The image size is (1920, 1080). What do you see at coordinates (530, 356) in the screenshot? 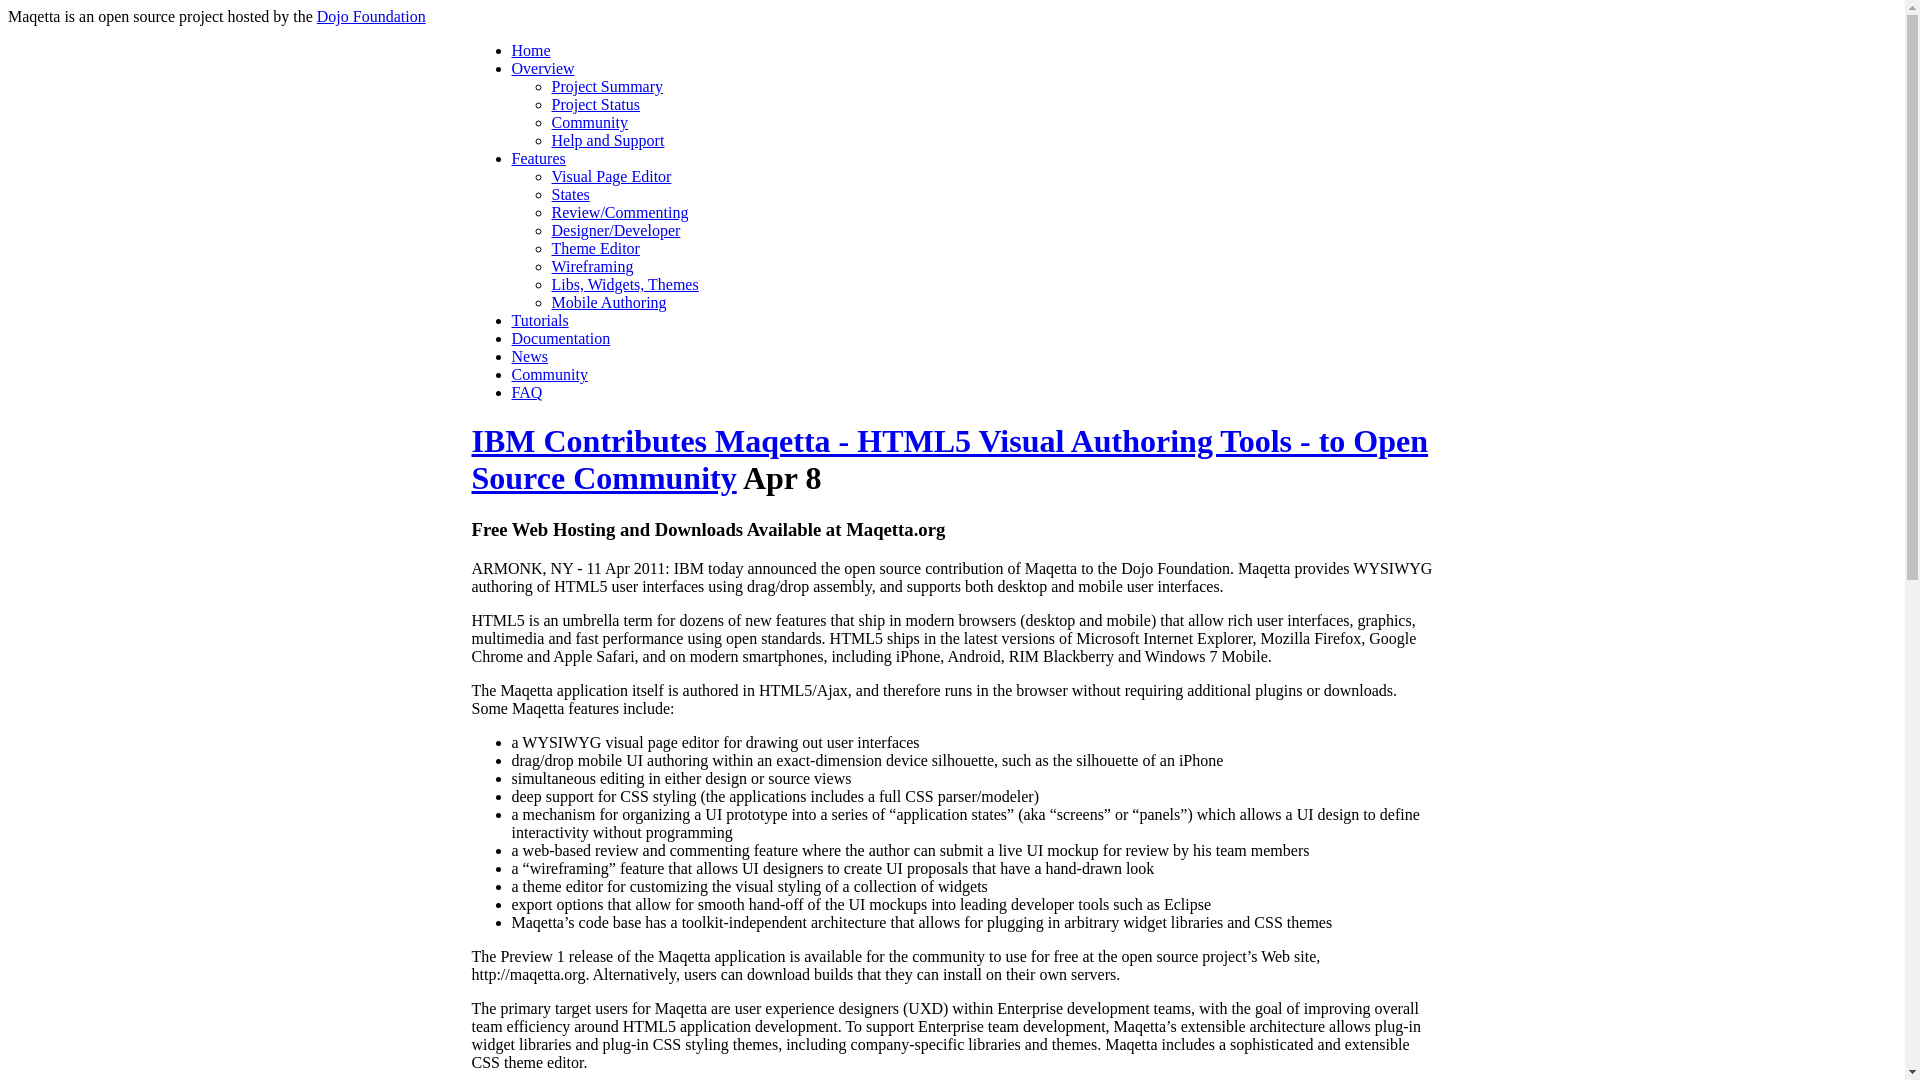
I see `News` at bounding box center [530, 356].